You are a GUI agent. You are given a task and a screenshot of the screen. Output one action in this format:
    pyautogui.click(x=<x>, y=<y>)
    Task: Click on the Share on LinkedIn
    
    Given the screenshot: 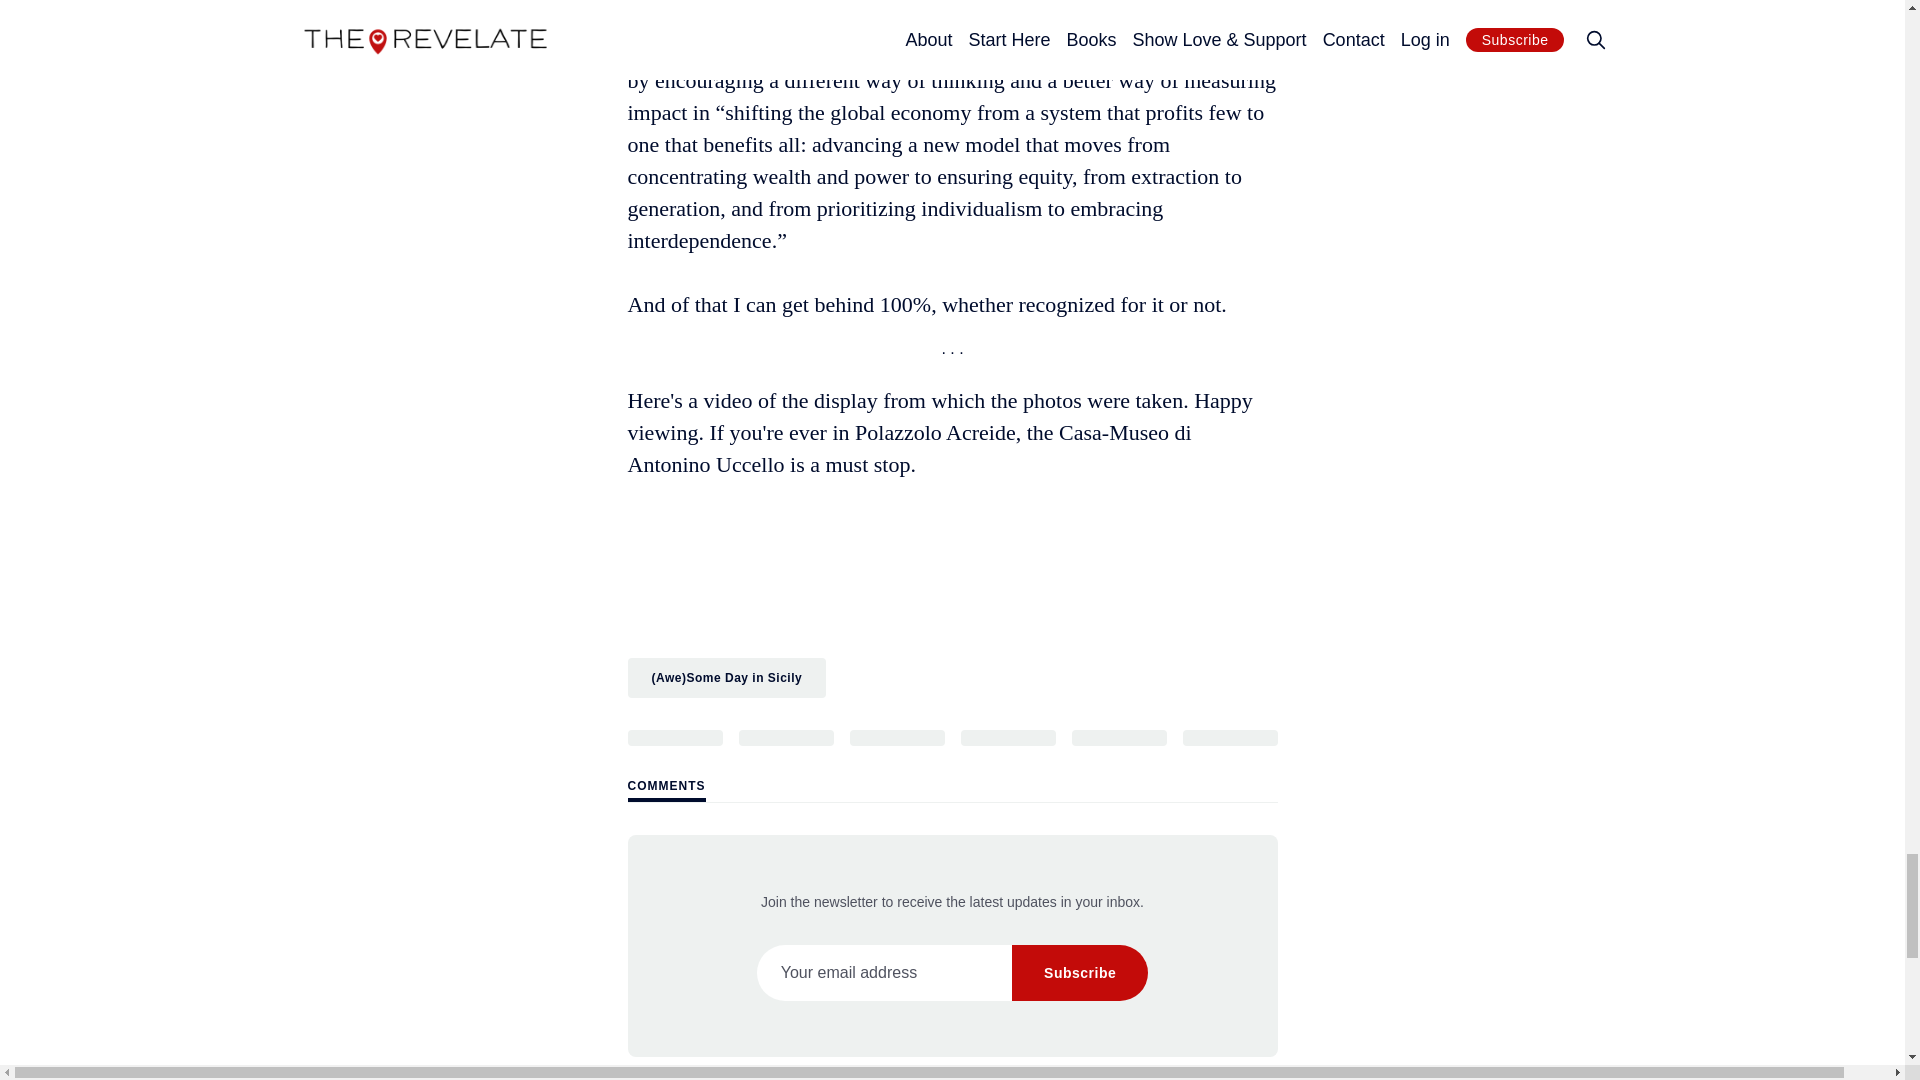 What is the action you would take?
    pyautogui.click(x=897, y=738)
    